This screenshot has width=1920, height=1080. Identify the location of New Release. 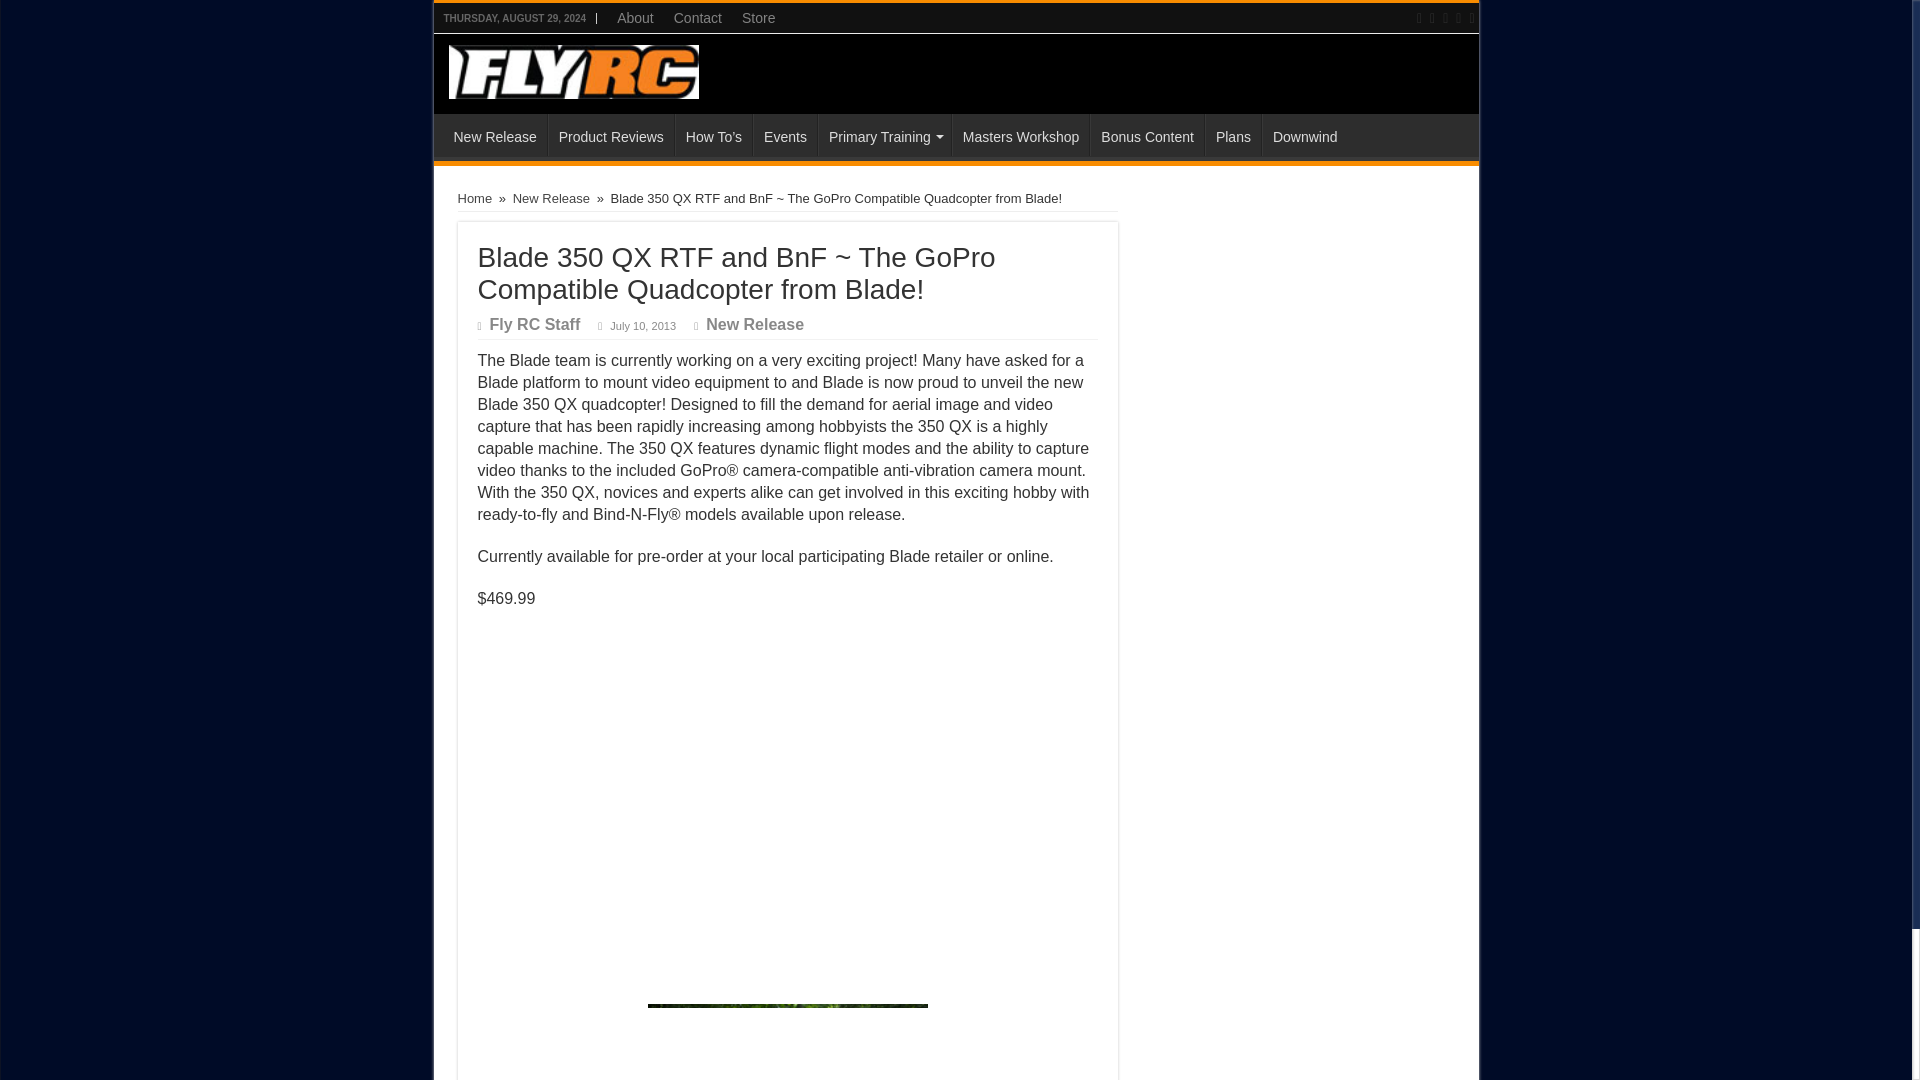
(495, 134).